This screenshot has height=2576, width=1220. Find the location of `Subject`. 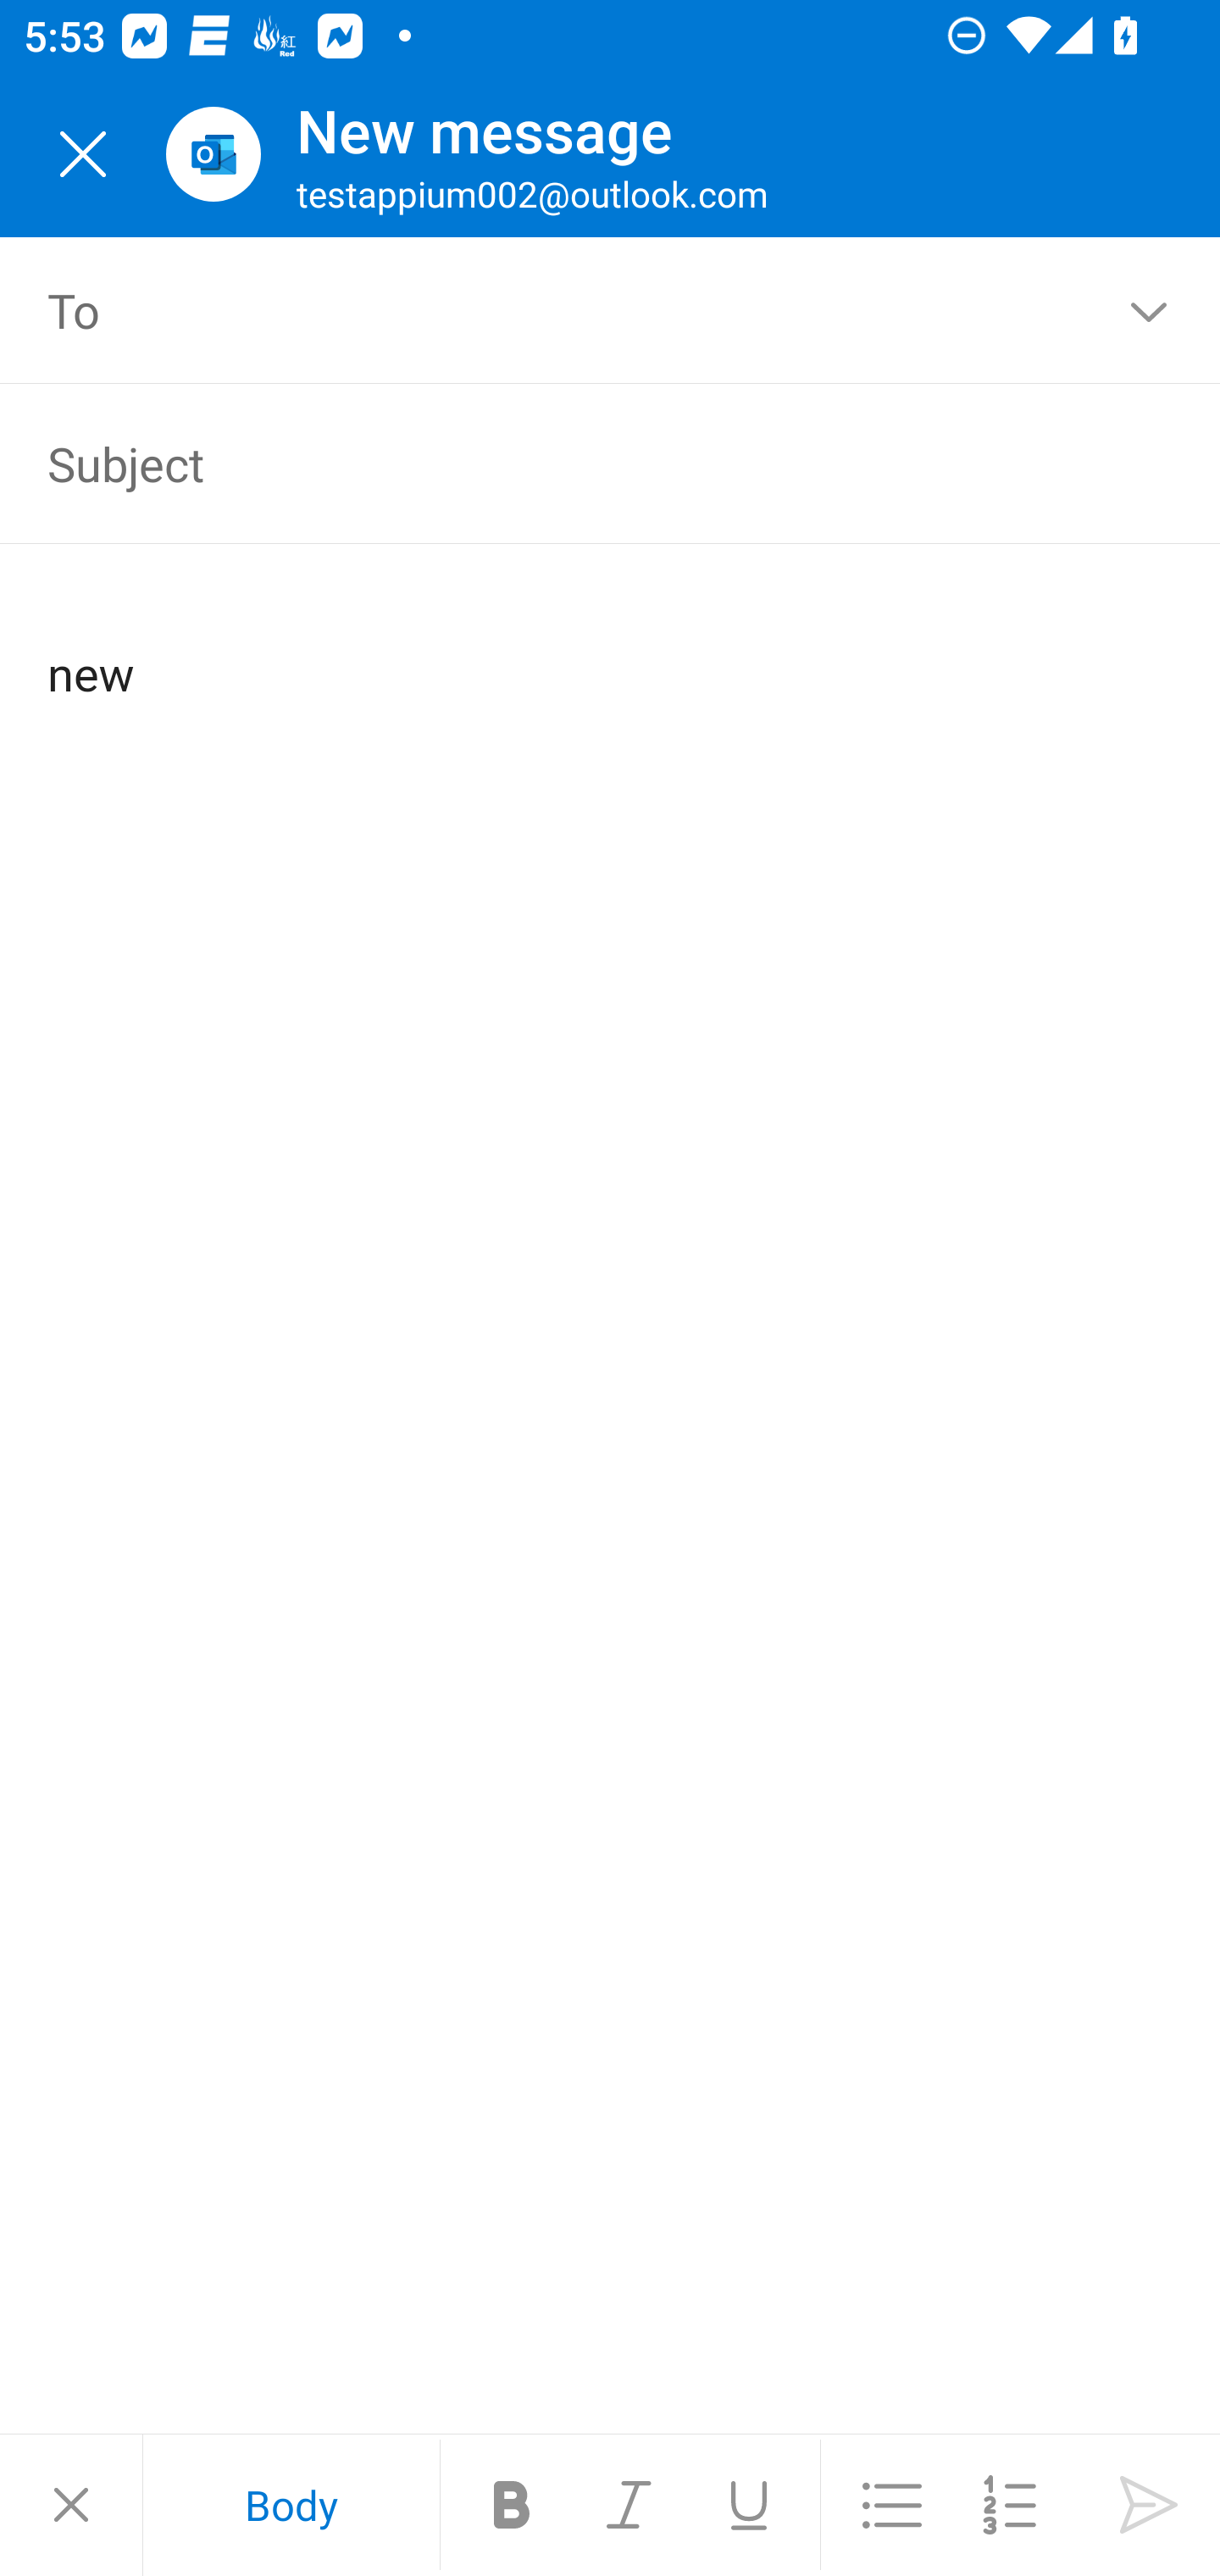

Subject is located at coordinates (563, 463).